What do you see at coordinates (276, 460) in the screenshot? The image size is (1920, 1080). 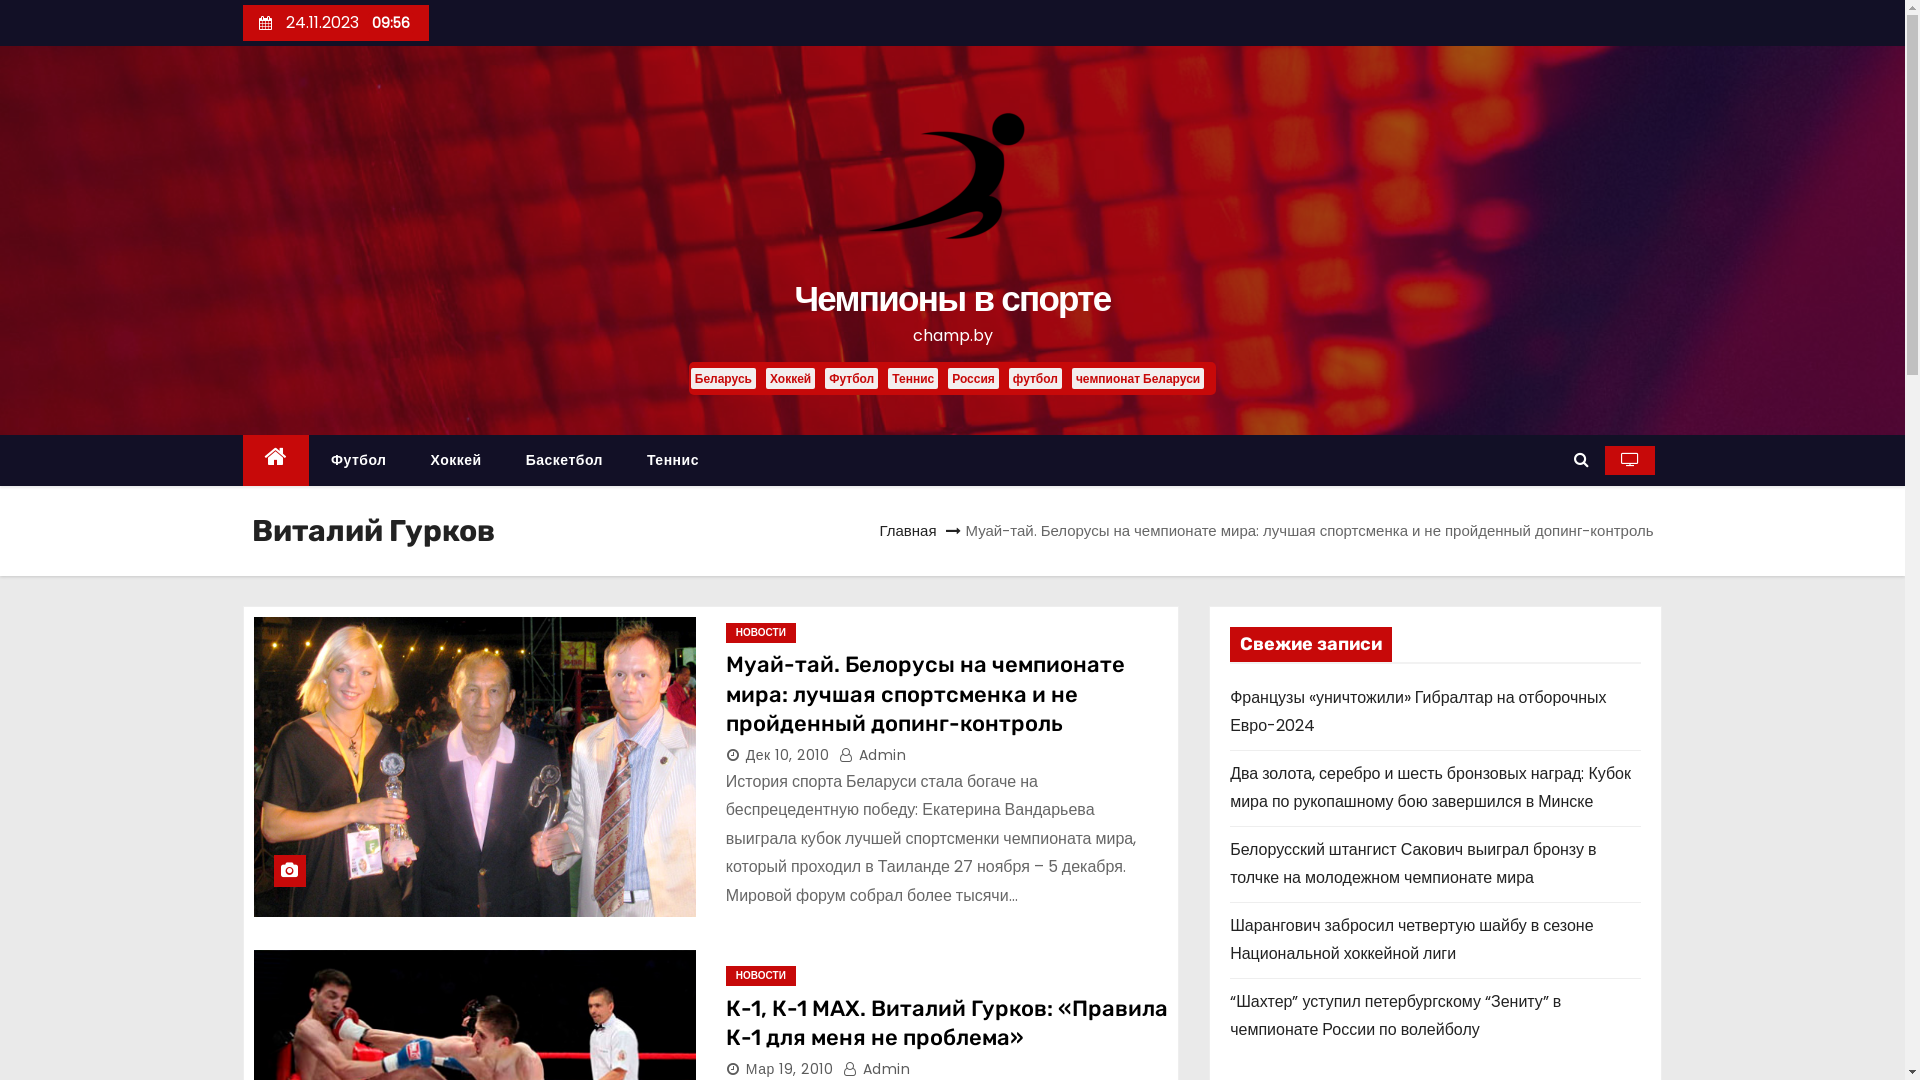 I see `Home` at bounding box center [276, 460].